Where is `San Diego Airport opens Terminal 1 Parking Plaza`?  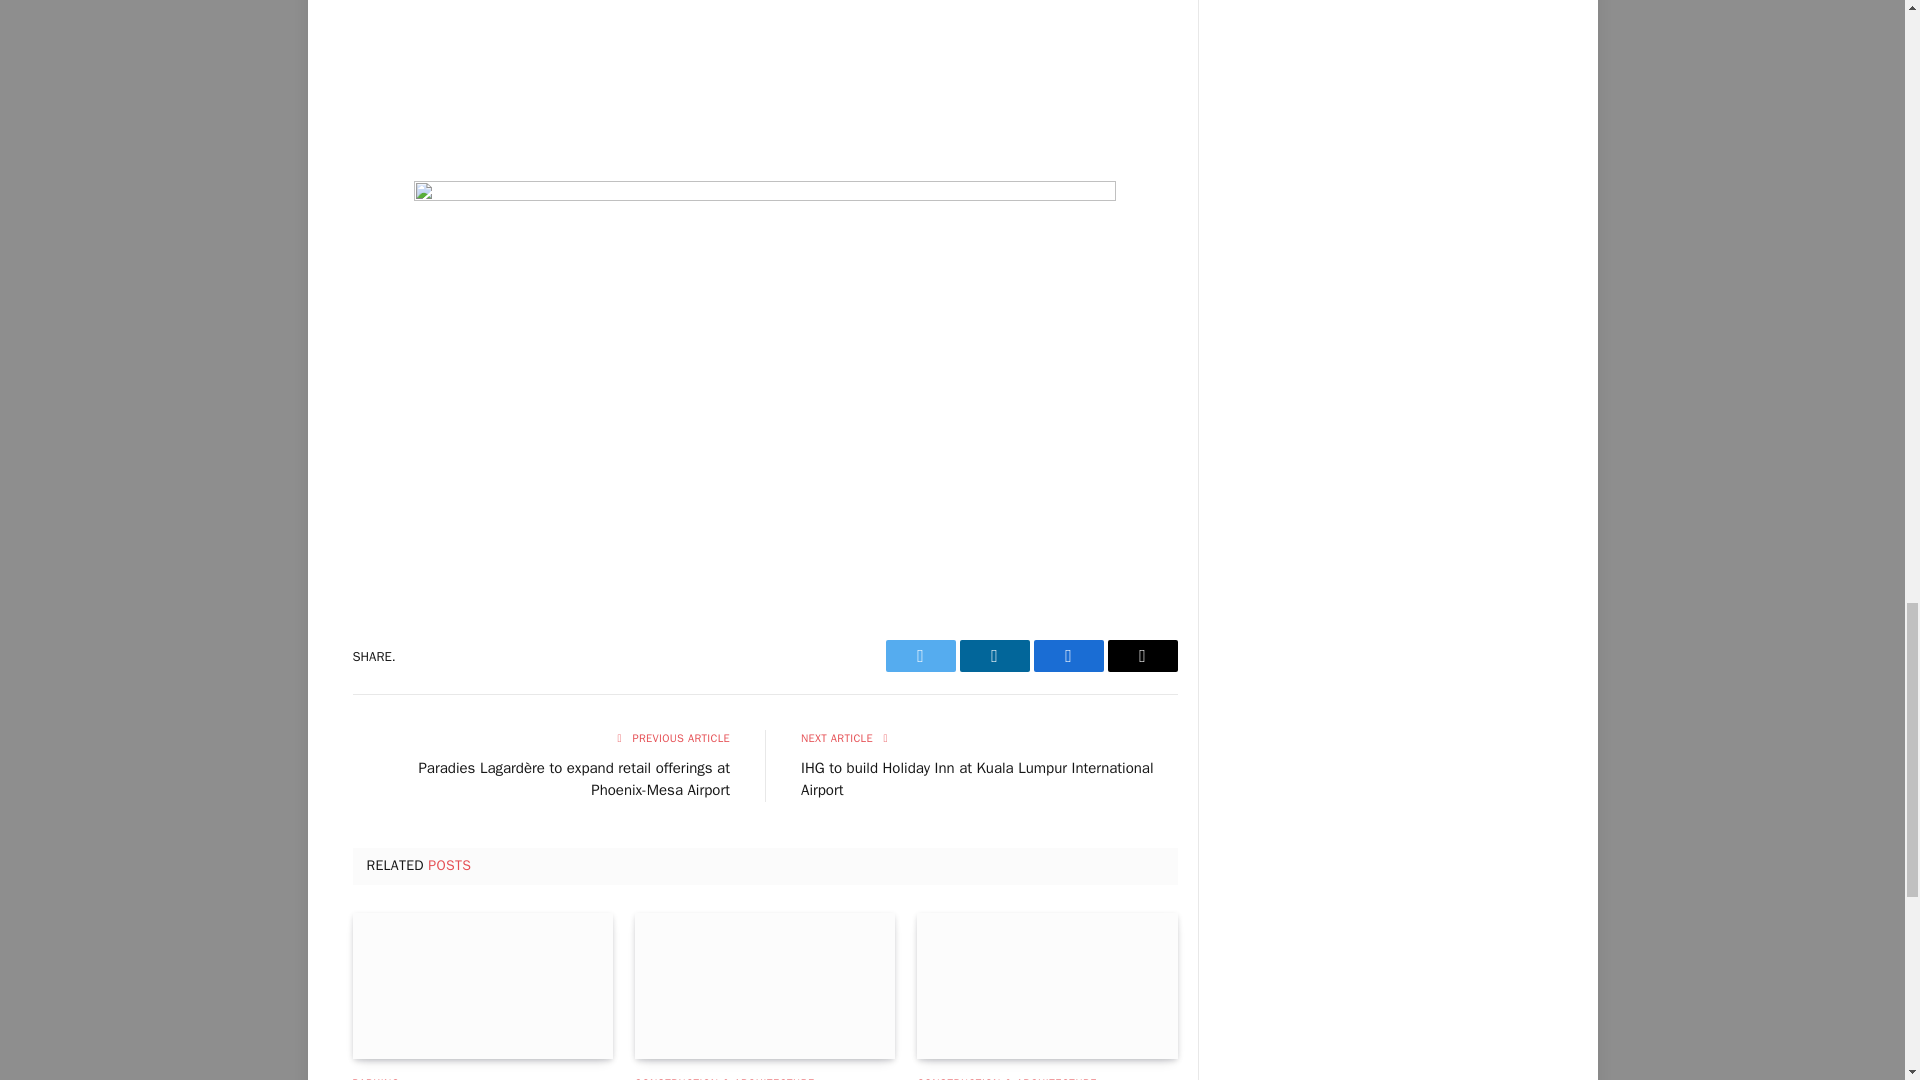 San Diego Airport opens Terminal 1 Parking Plaza is located at coordinates (482, 986).